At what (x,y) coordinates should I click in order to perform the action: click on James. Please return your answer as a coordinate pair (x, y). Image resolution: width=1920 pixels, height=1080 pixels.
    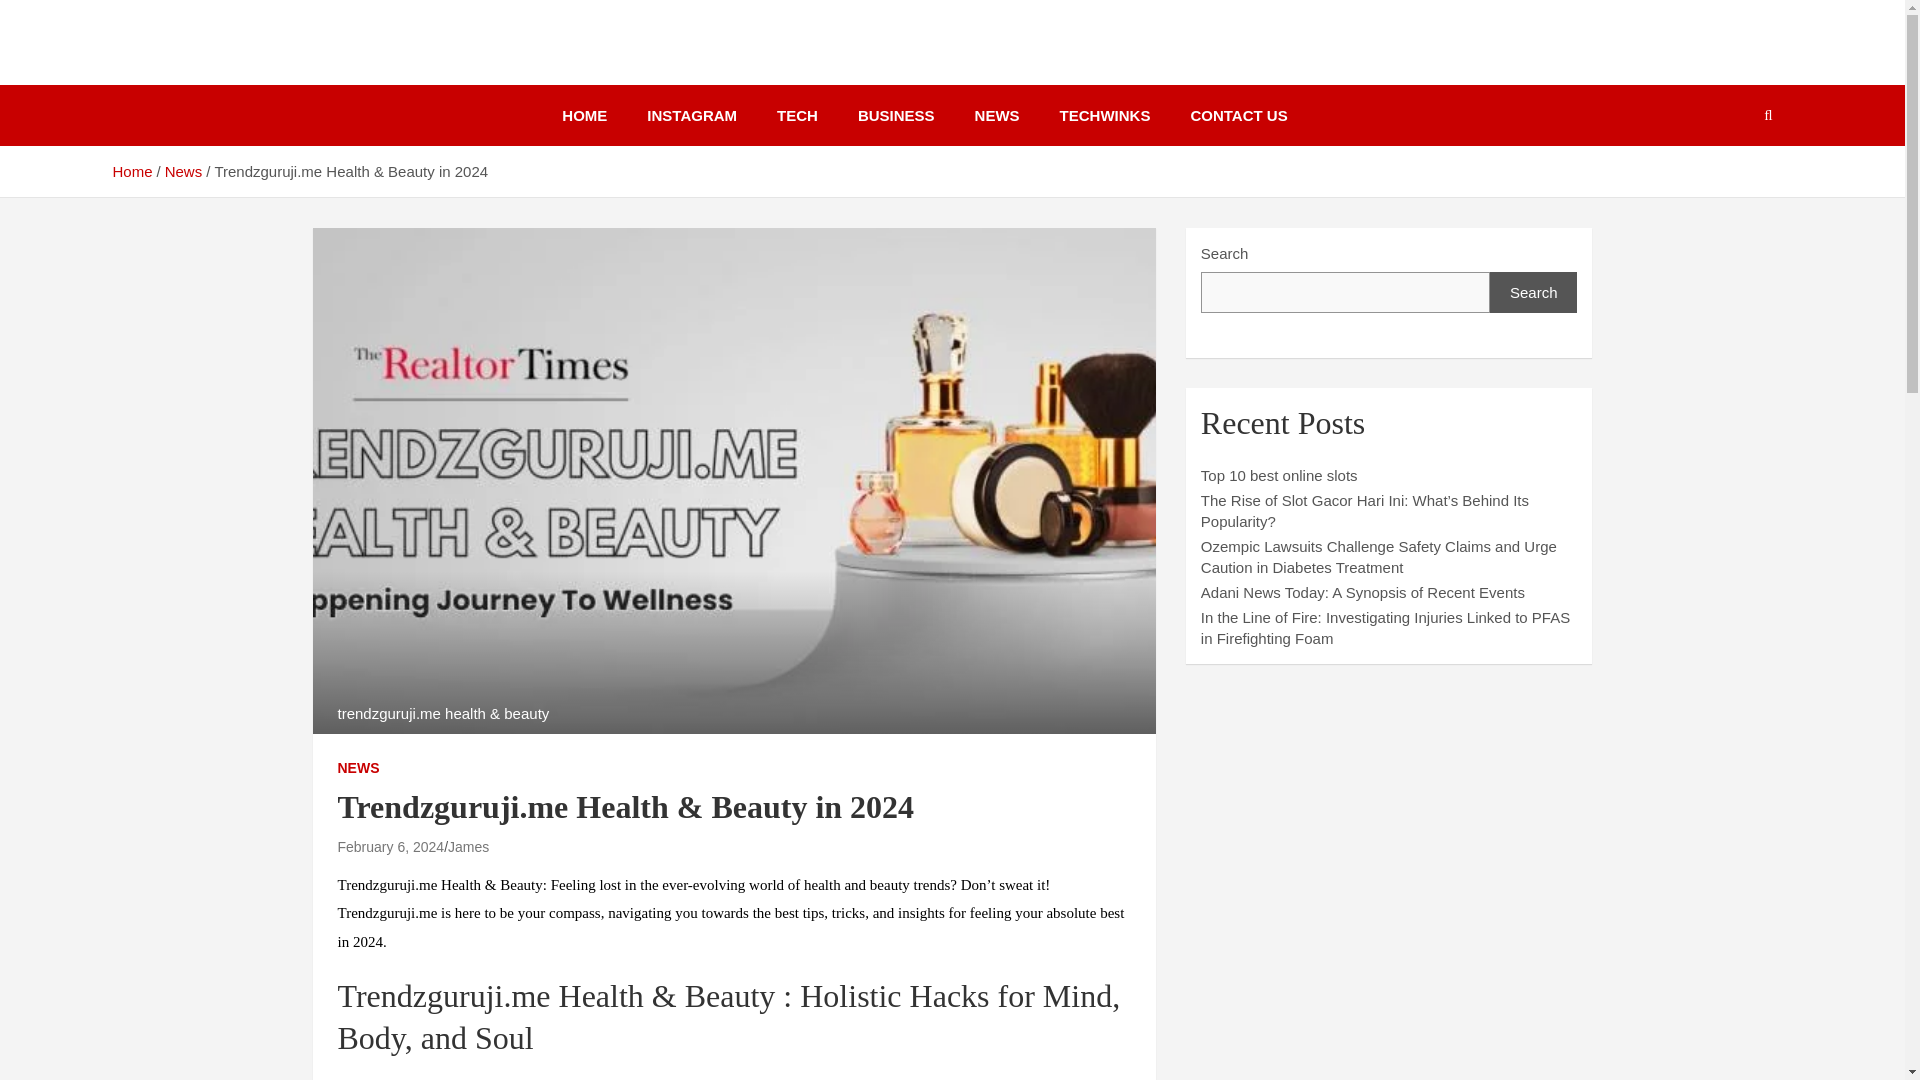
    Looking at the image, I should click on (468, 847).